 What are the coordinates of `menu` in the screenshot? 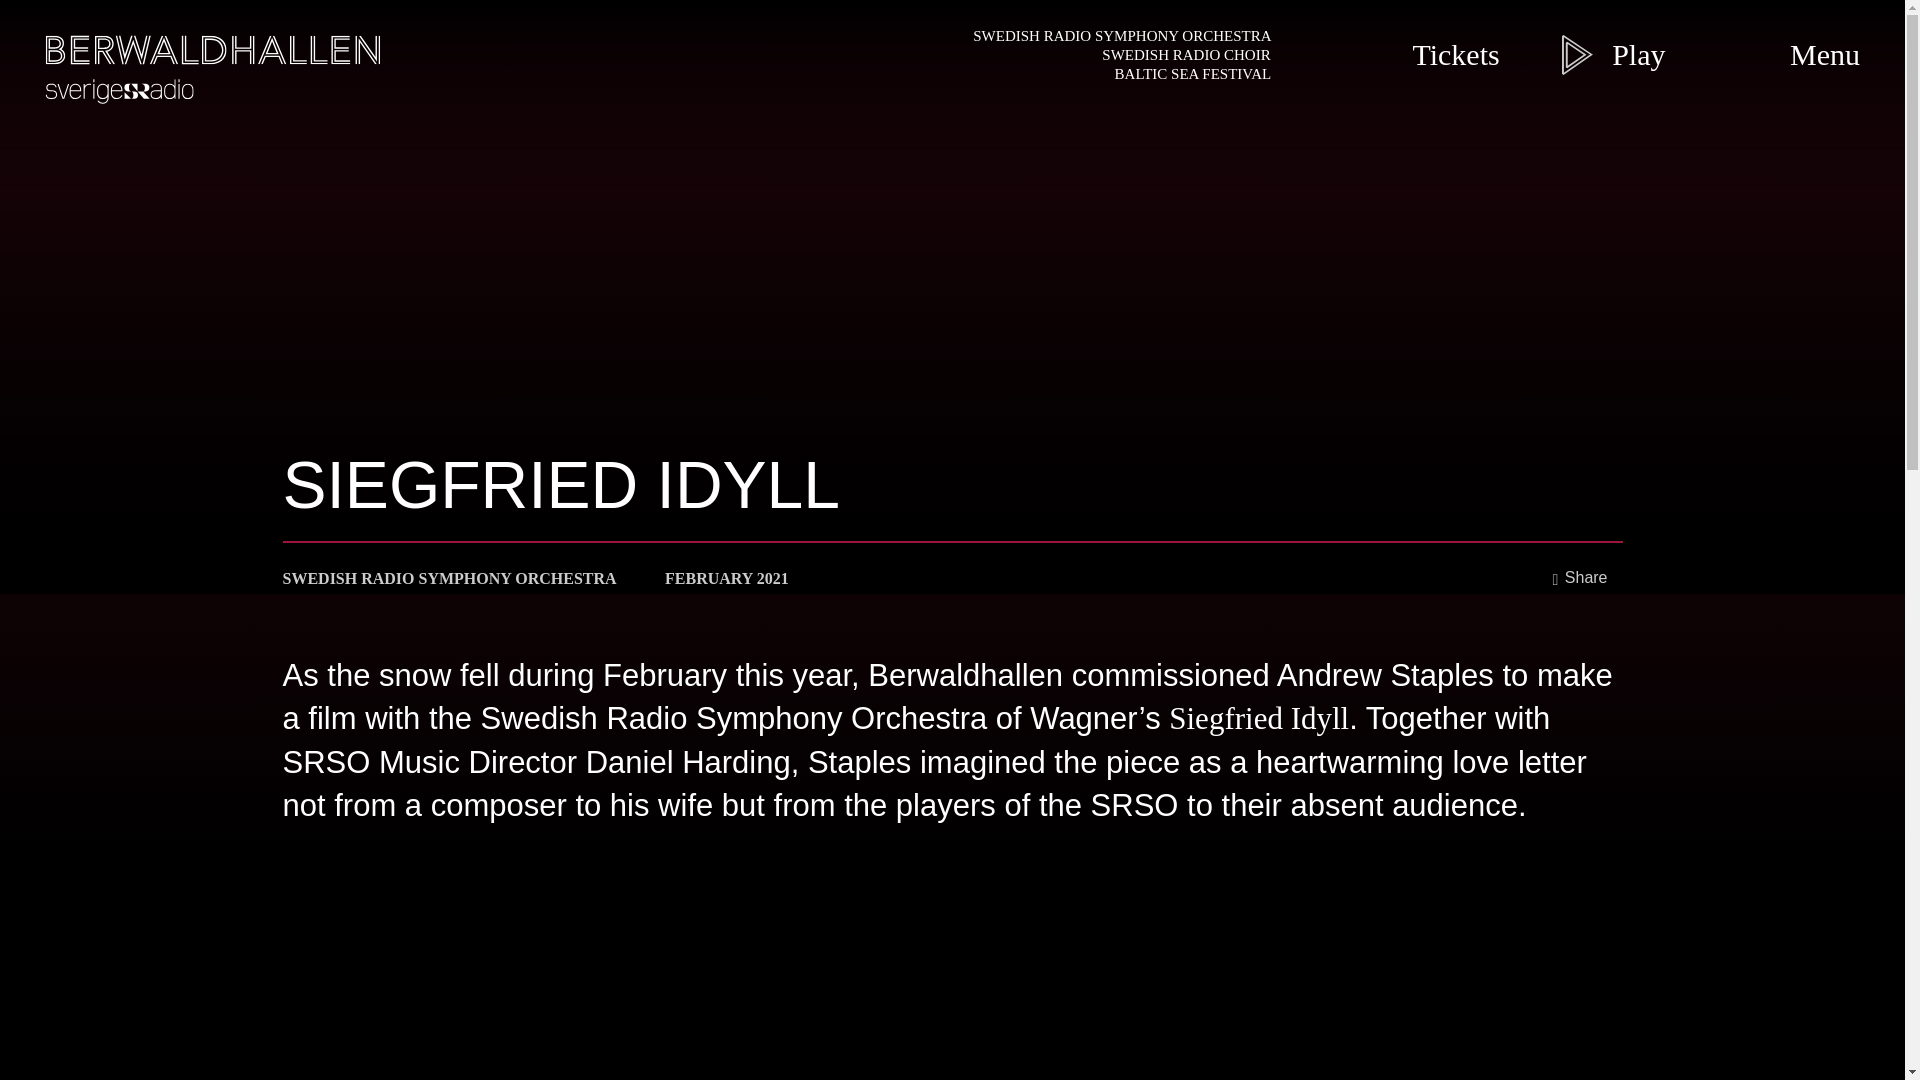 It's located at (1743, 54).